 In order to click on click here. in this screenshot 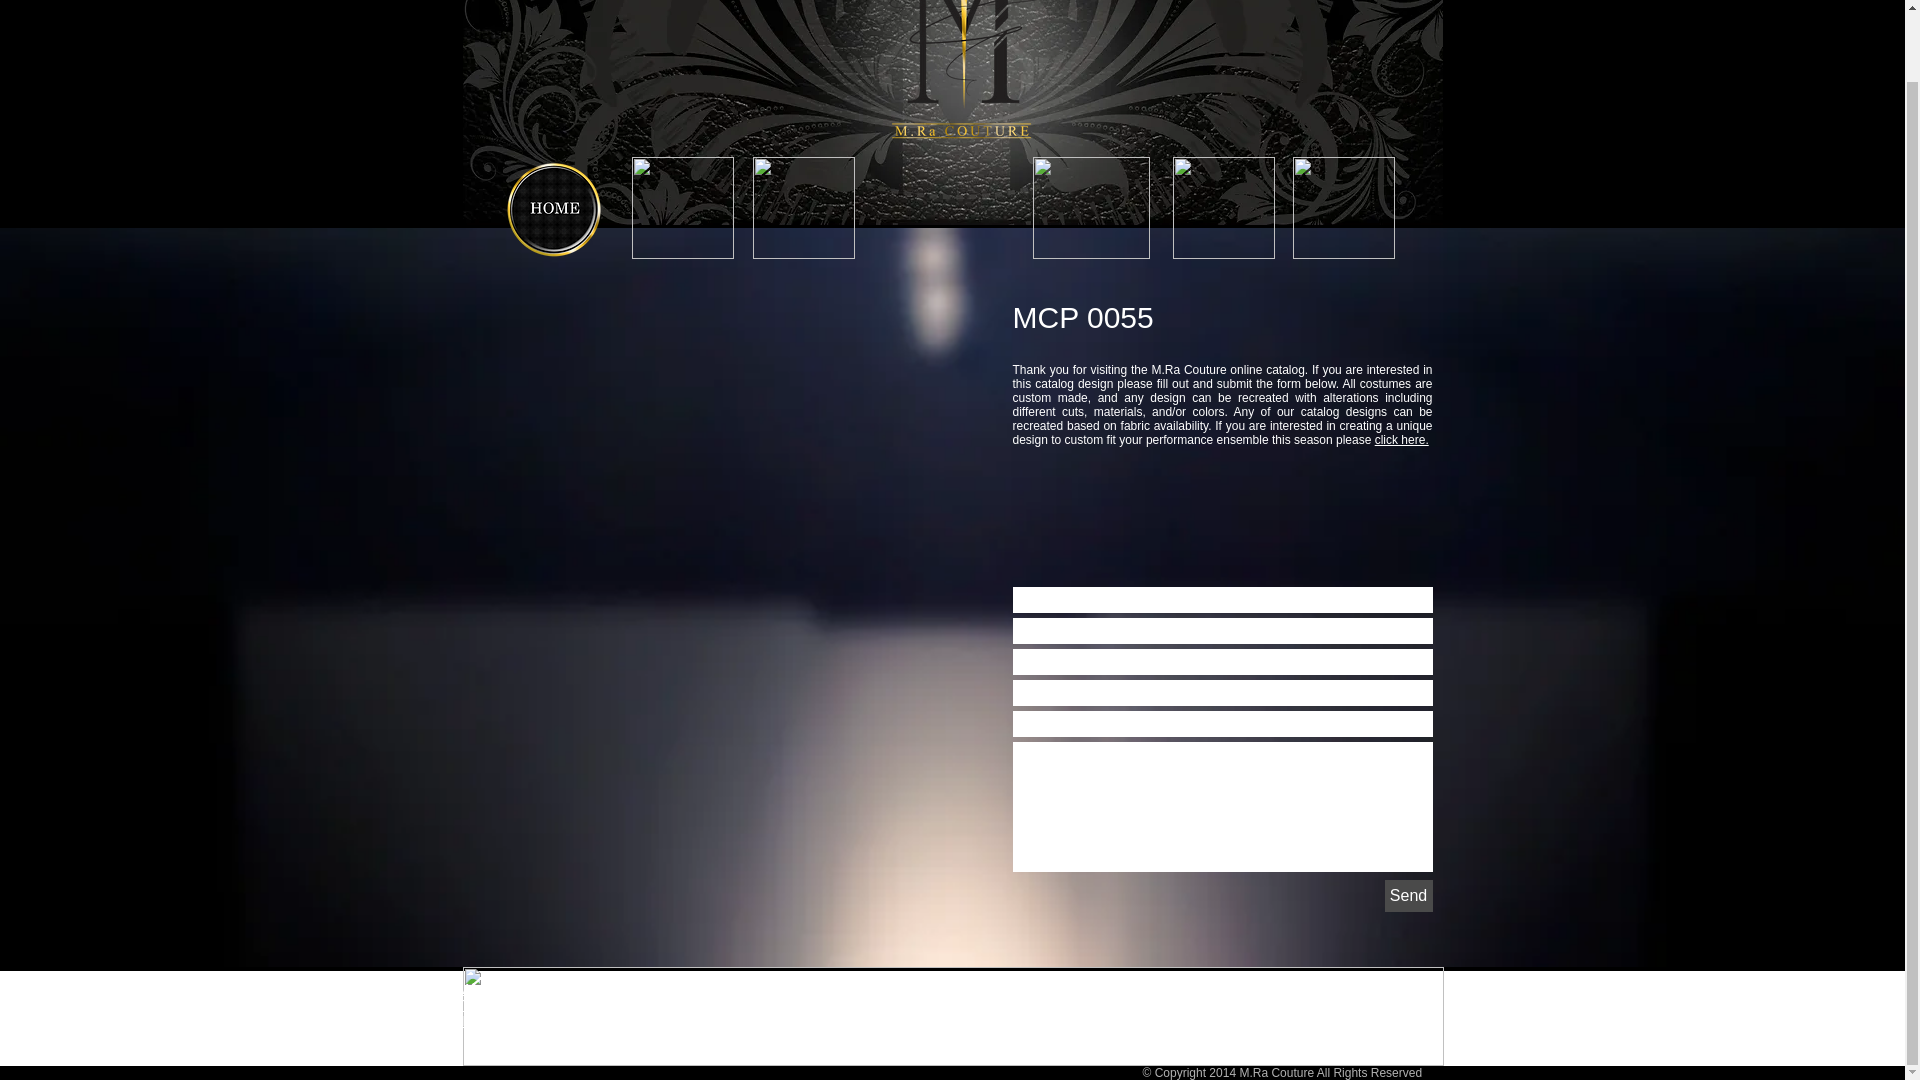, I will do `click(1401, 440)`.